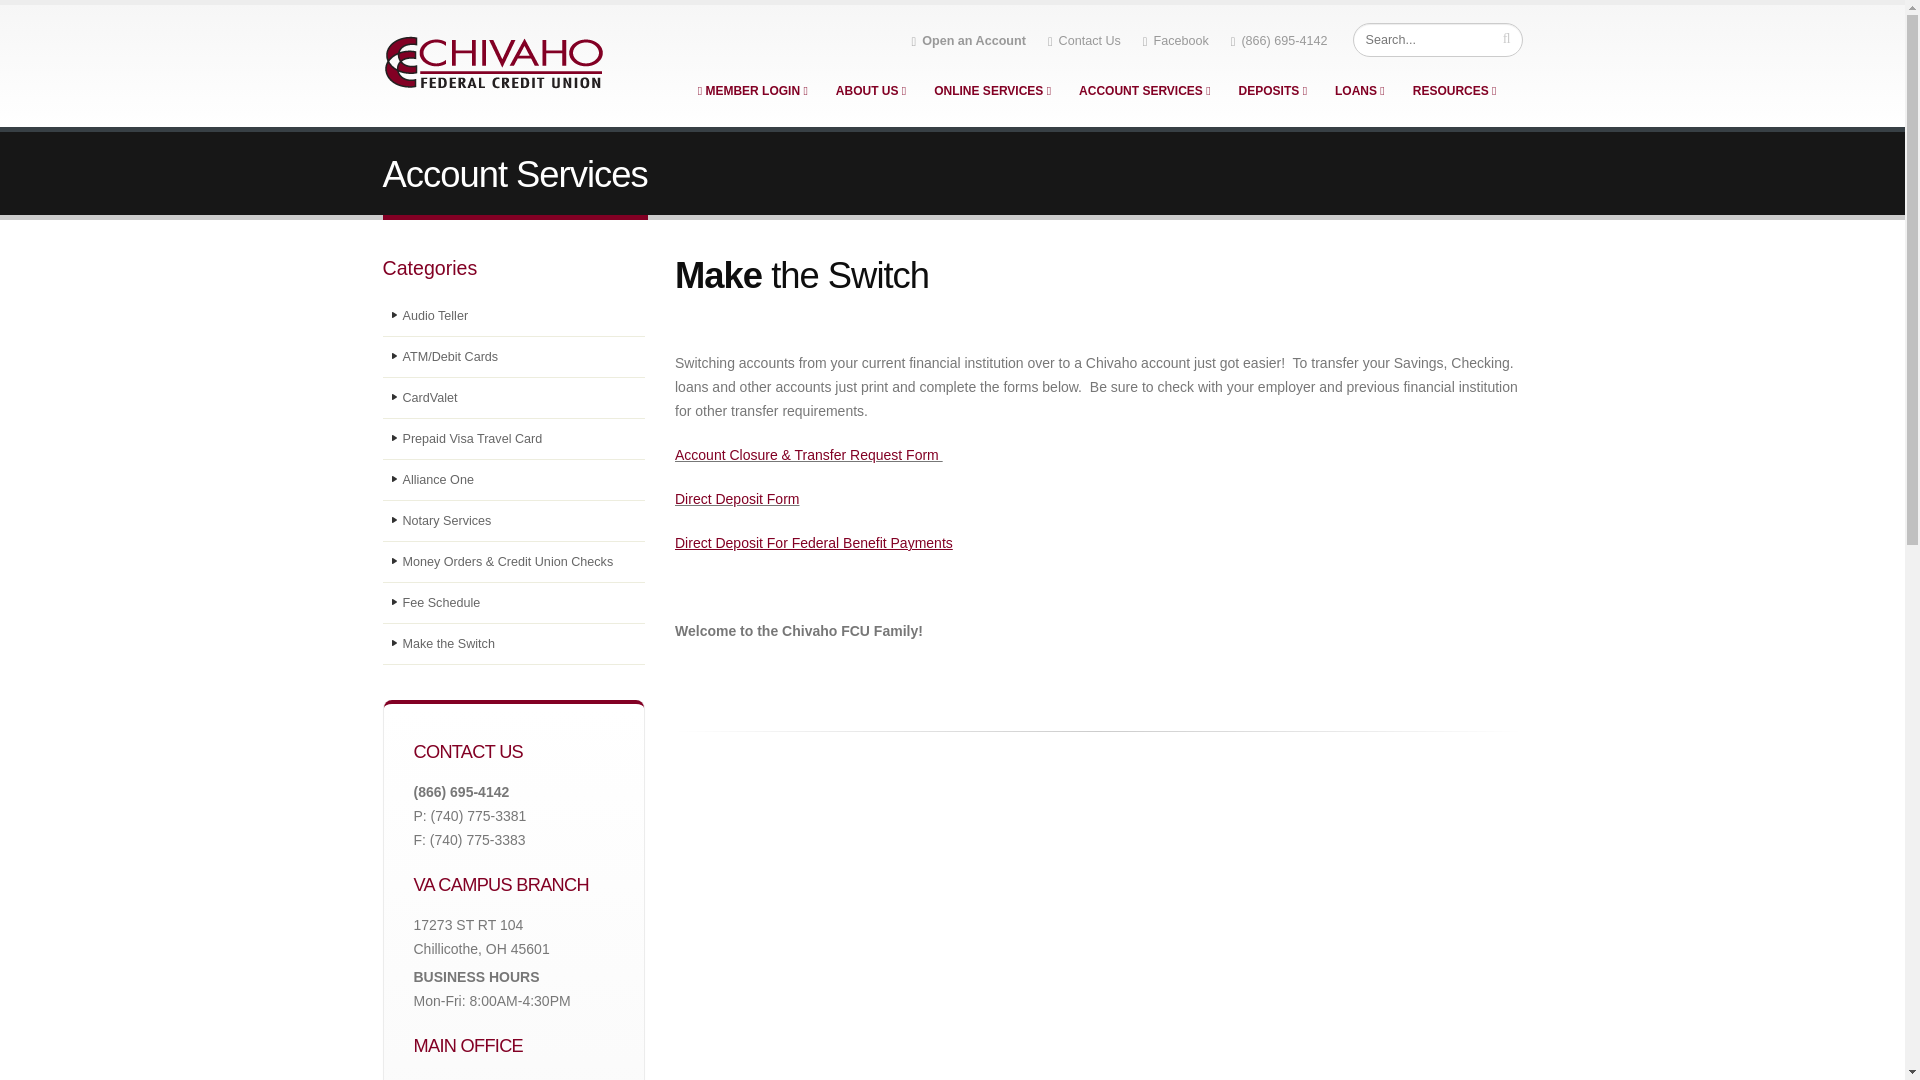  What do you see at coordinates (753, 91) in the screenshot?
I see `MEMBER LOGIN` at bounding box center [753, 91].